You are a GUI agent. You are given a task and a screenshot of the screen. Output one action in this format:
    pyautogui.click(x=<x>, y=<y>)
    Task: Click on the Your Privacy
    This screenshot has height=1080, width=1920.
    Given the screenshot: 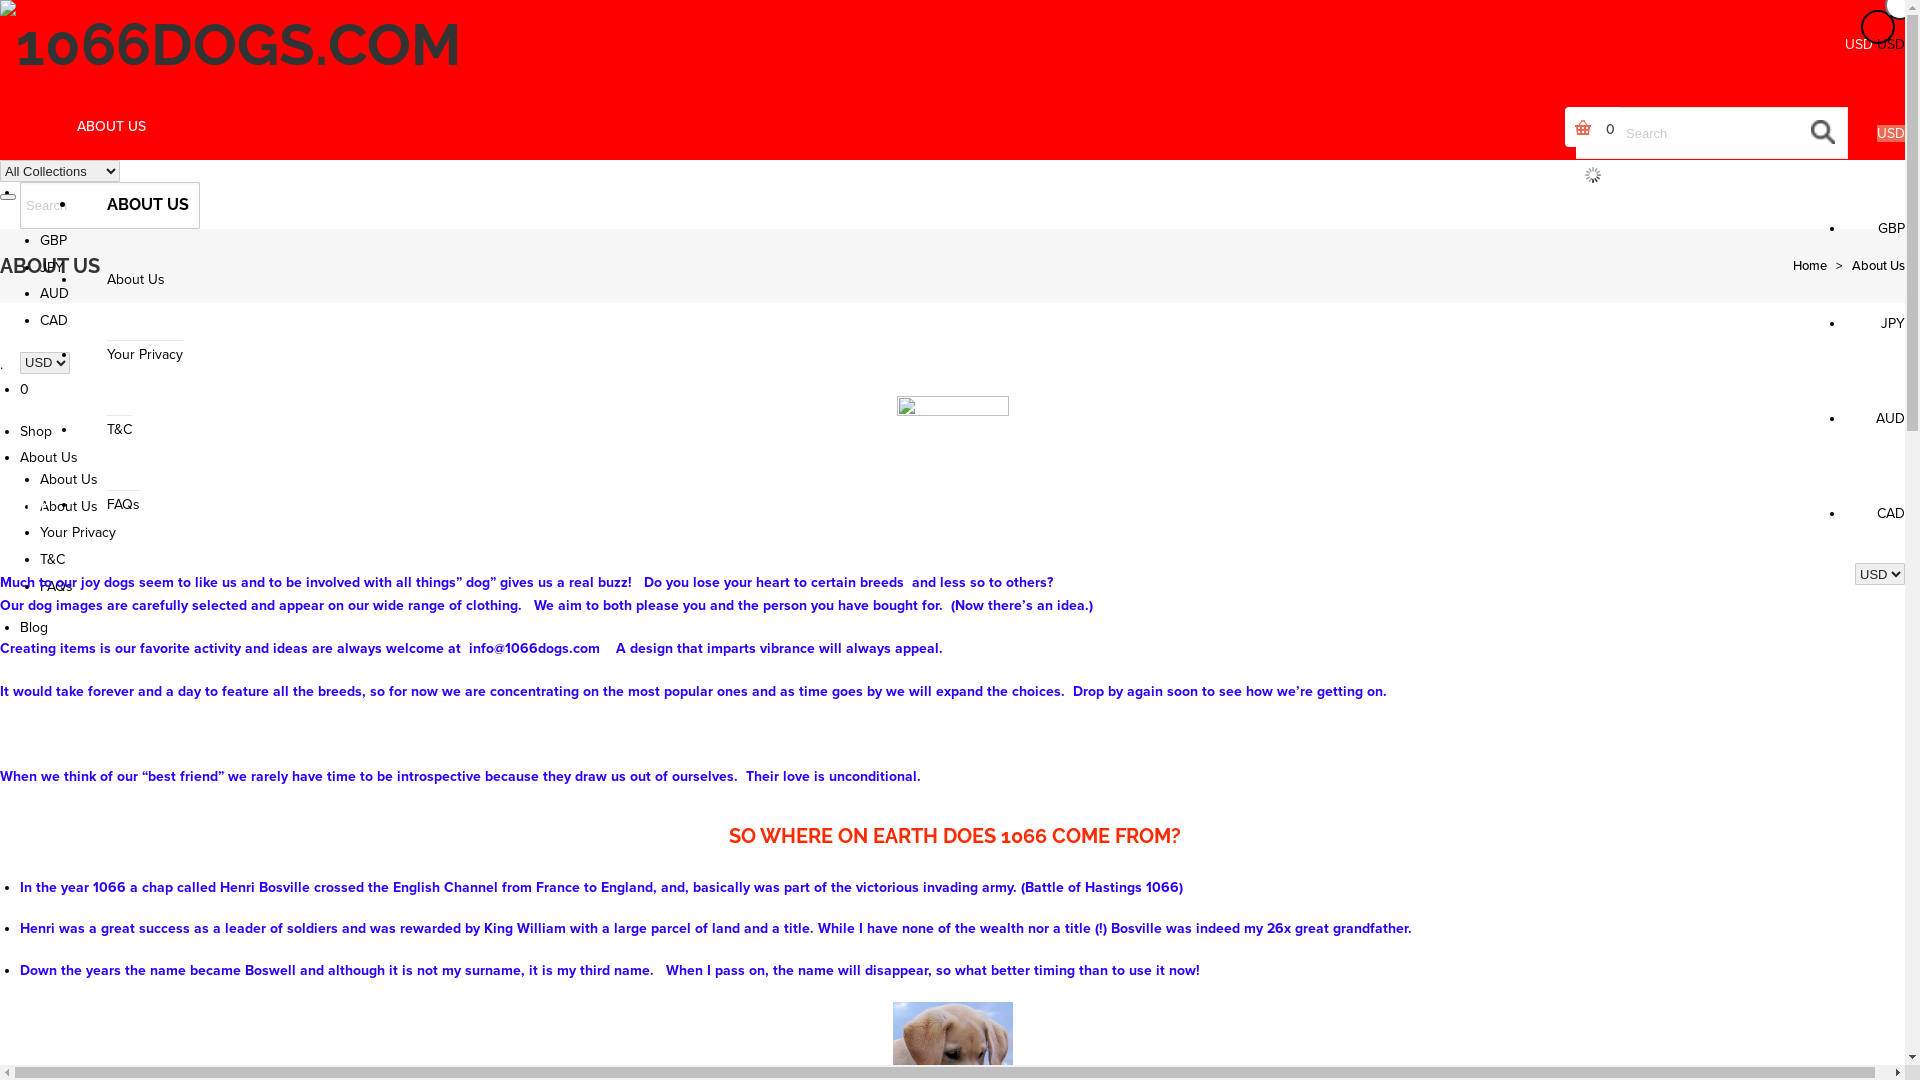 What is the action you would take?
    pyautogui.click(x=145, y=354)
    